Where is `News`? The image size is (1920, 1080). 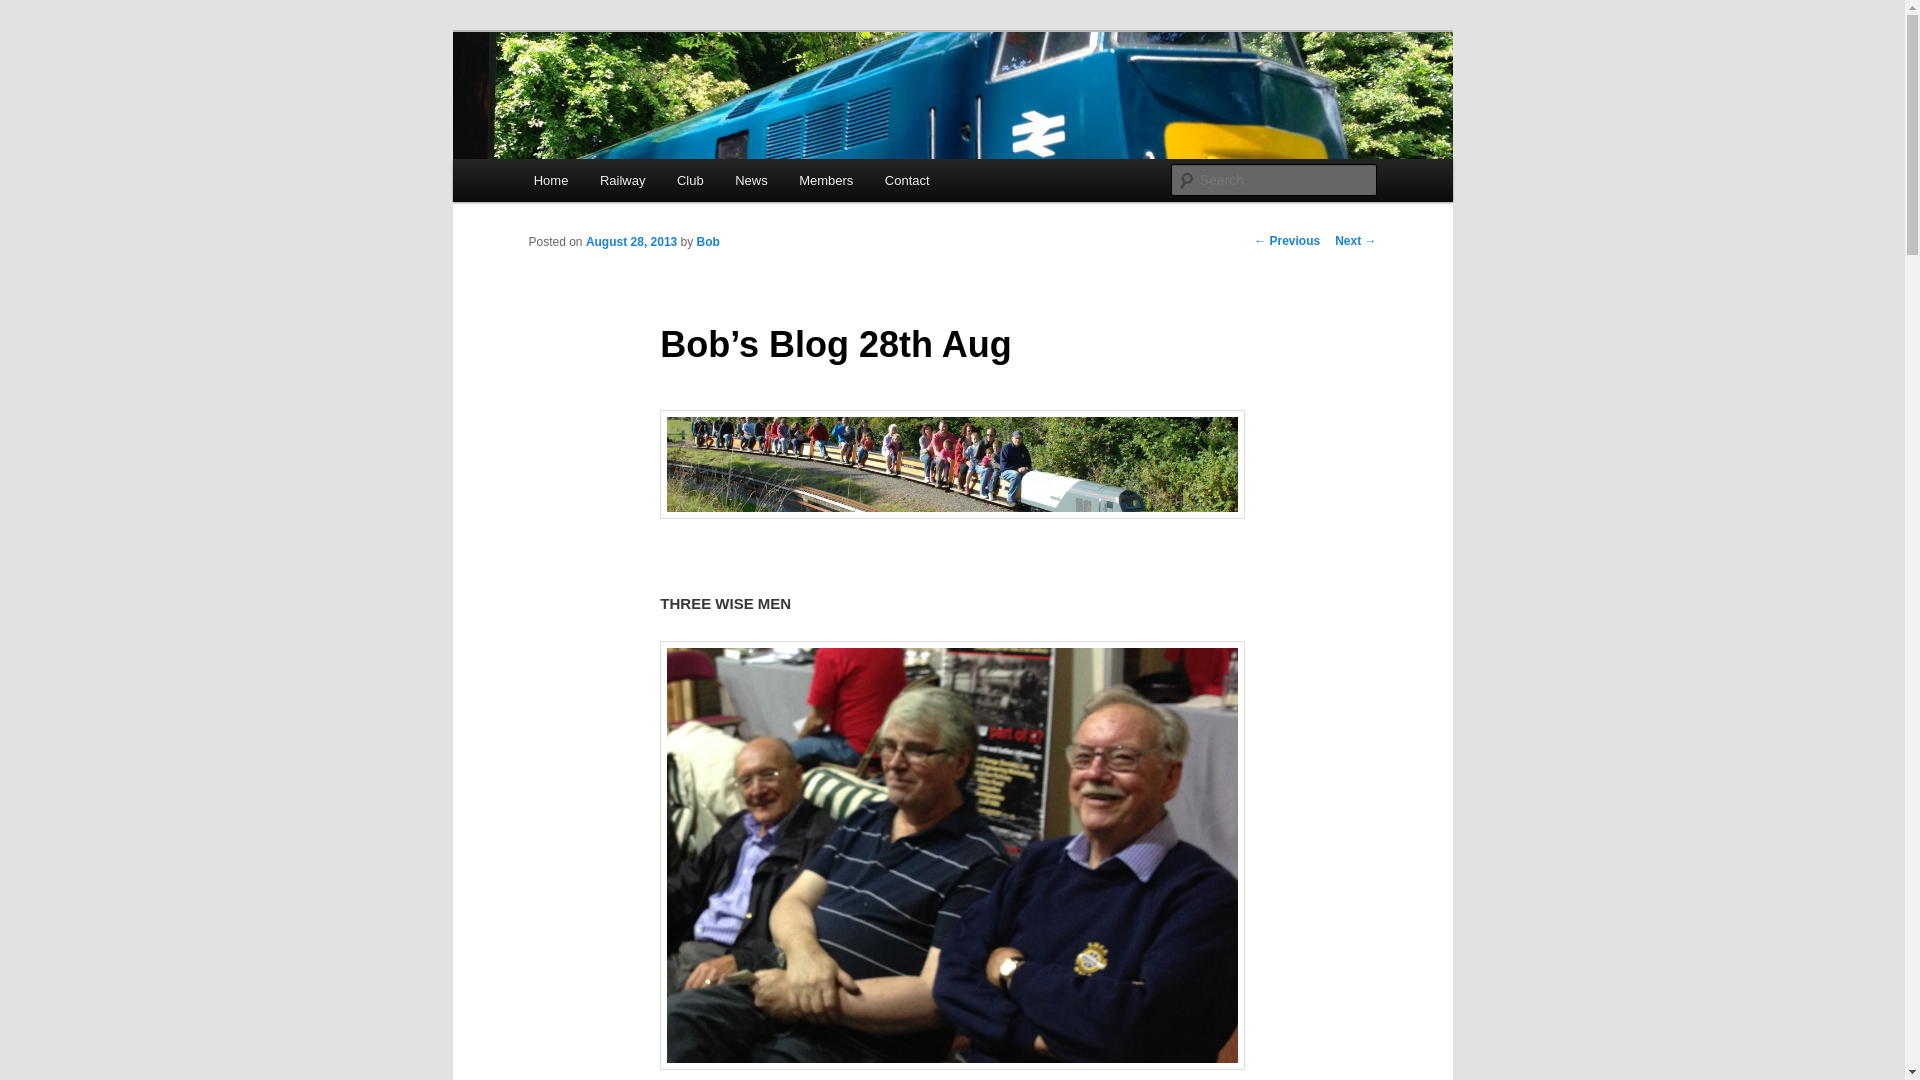 News is located at coordinates (750, 180).